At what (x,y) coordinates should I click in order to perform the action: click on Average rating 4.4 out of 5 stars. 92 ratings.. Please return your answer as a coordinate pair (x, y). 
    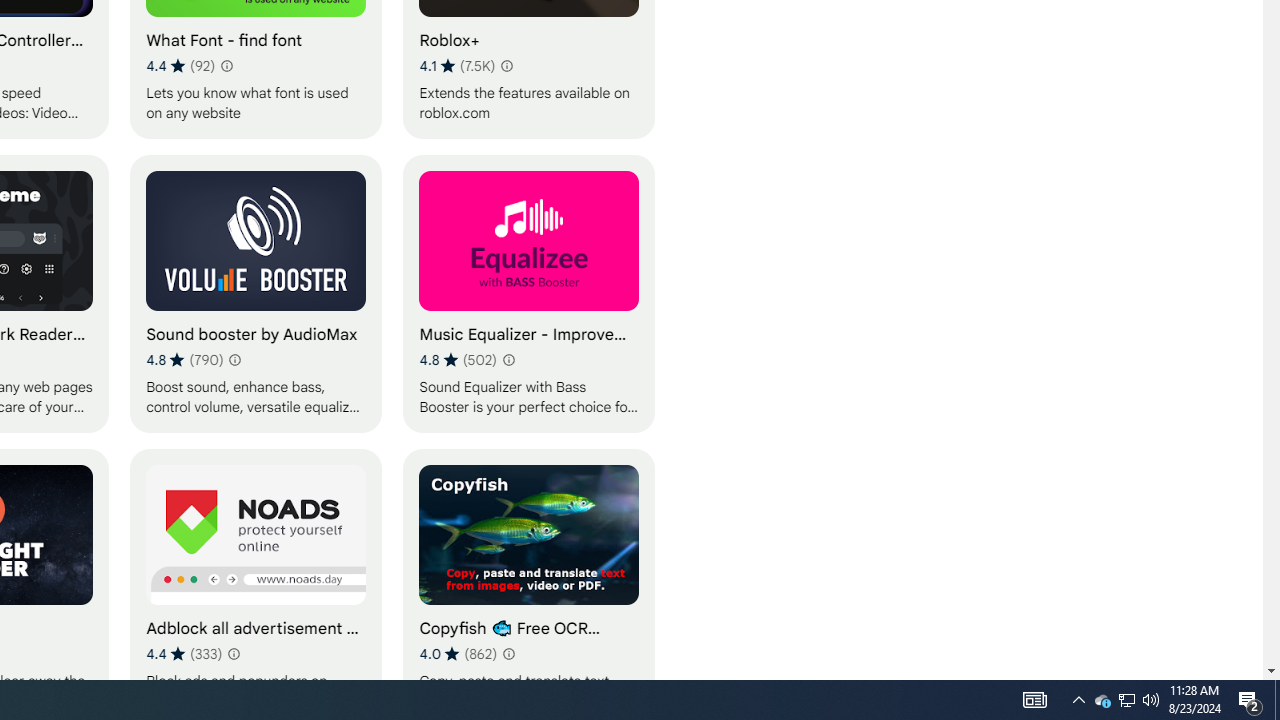
    Looking at the image, I should click on (180, 66).